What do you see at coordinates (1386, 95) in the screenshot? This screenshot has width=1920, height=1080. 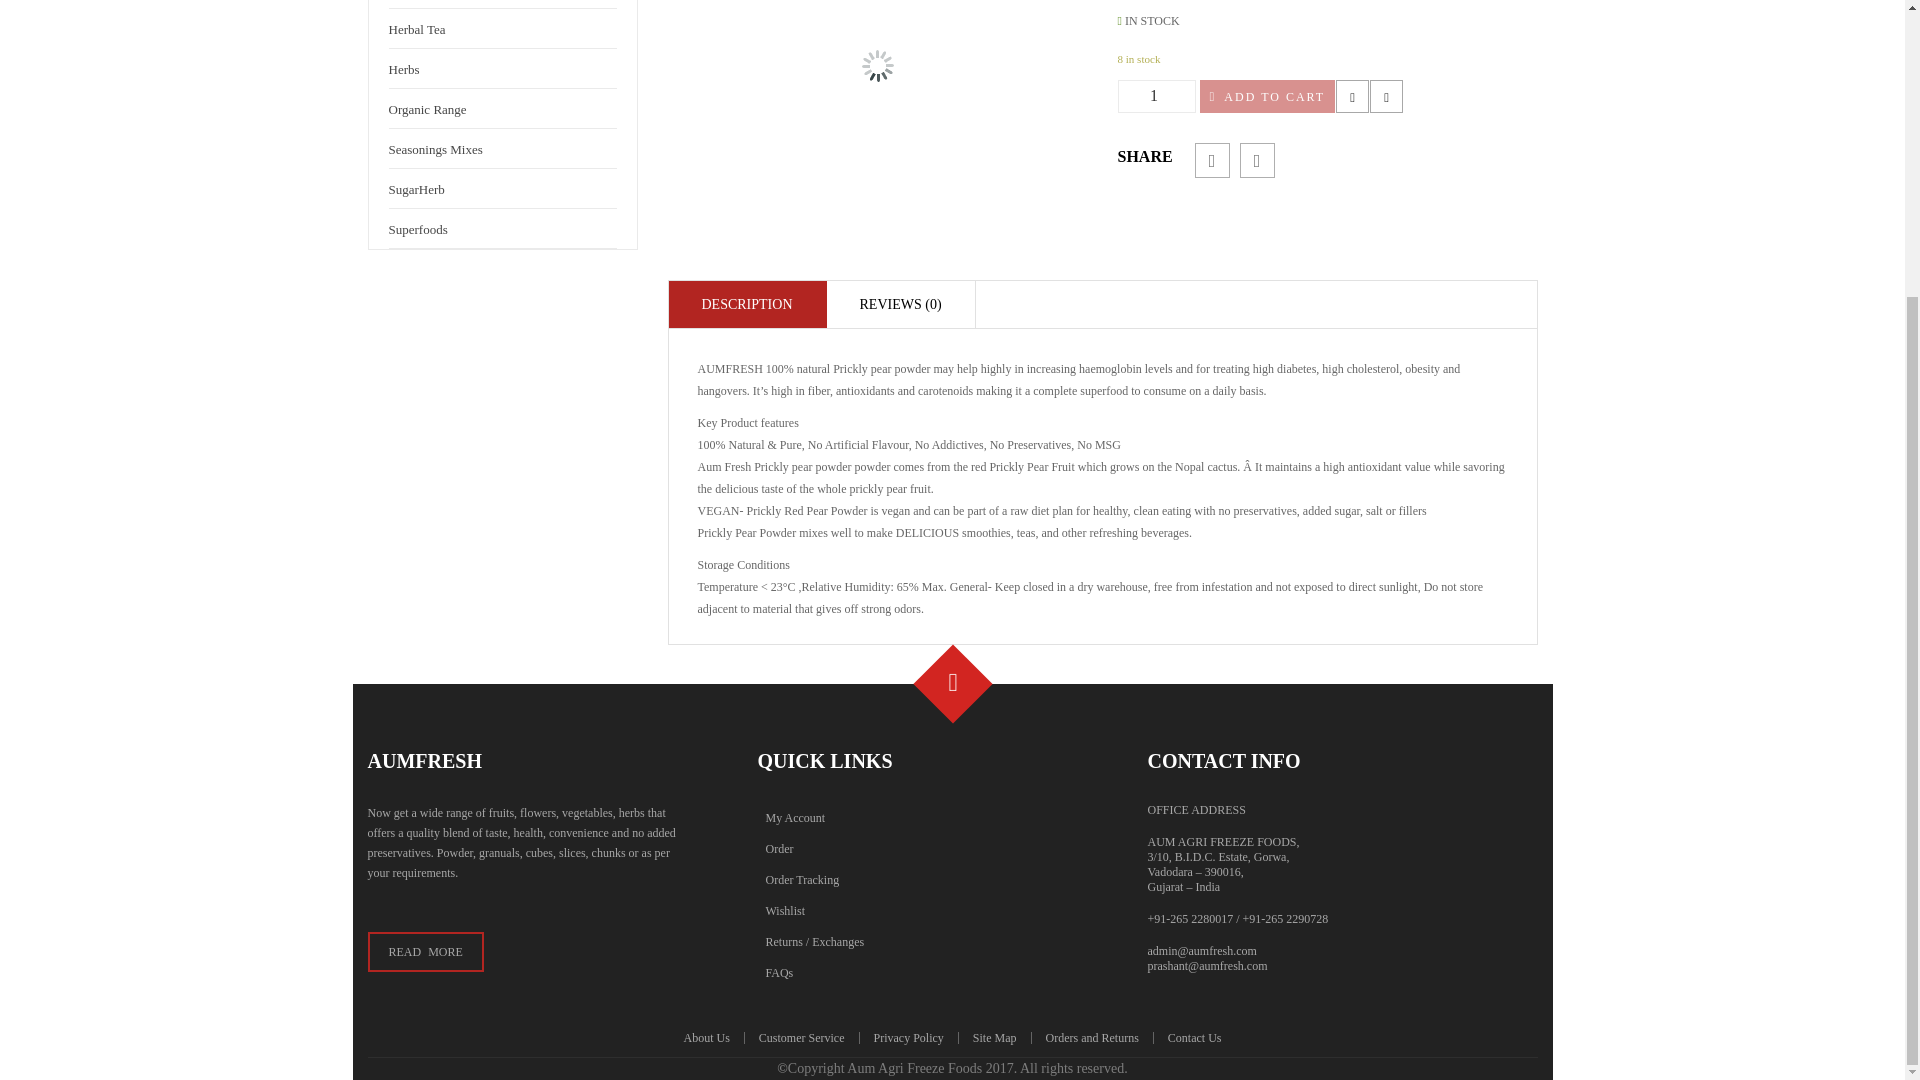 I see `Add to Compare` at bounding box center [1386, 95].